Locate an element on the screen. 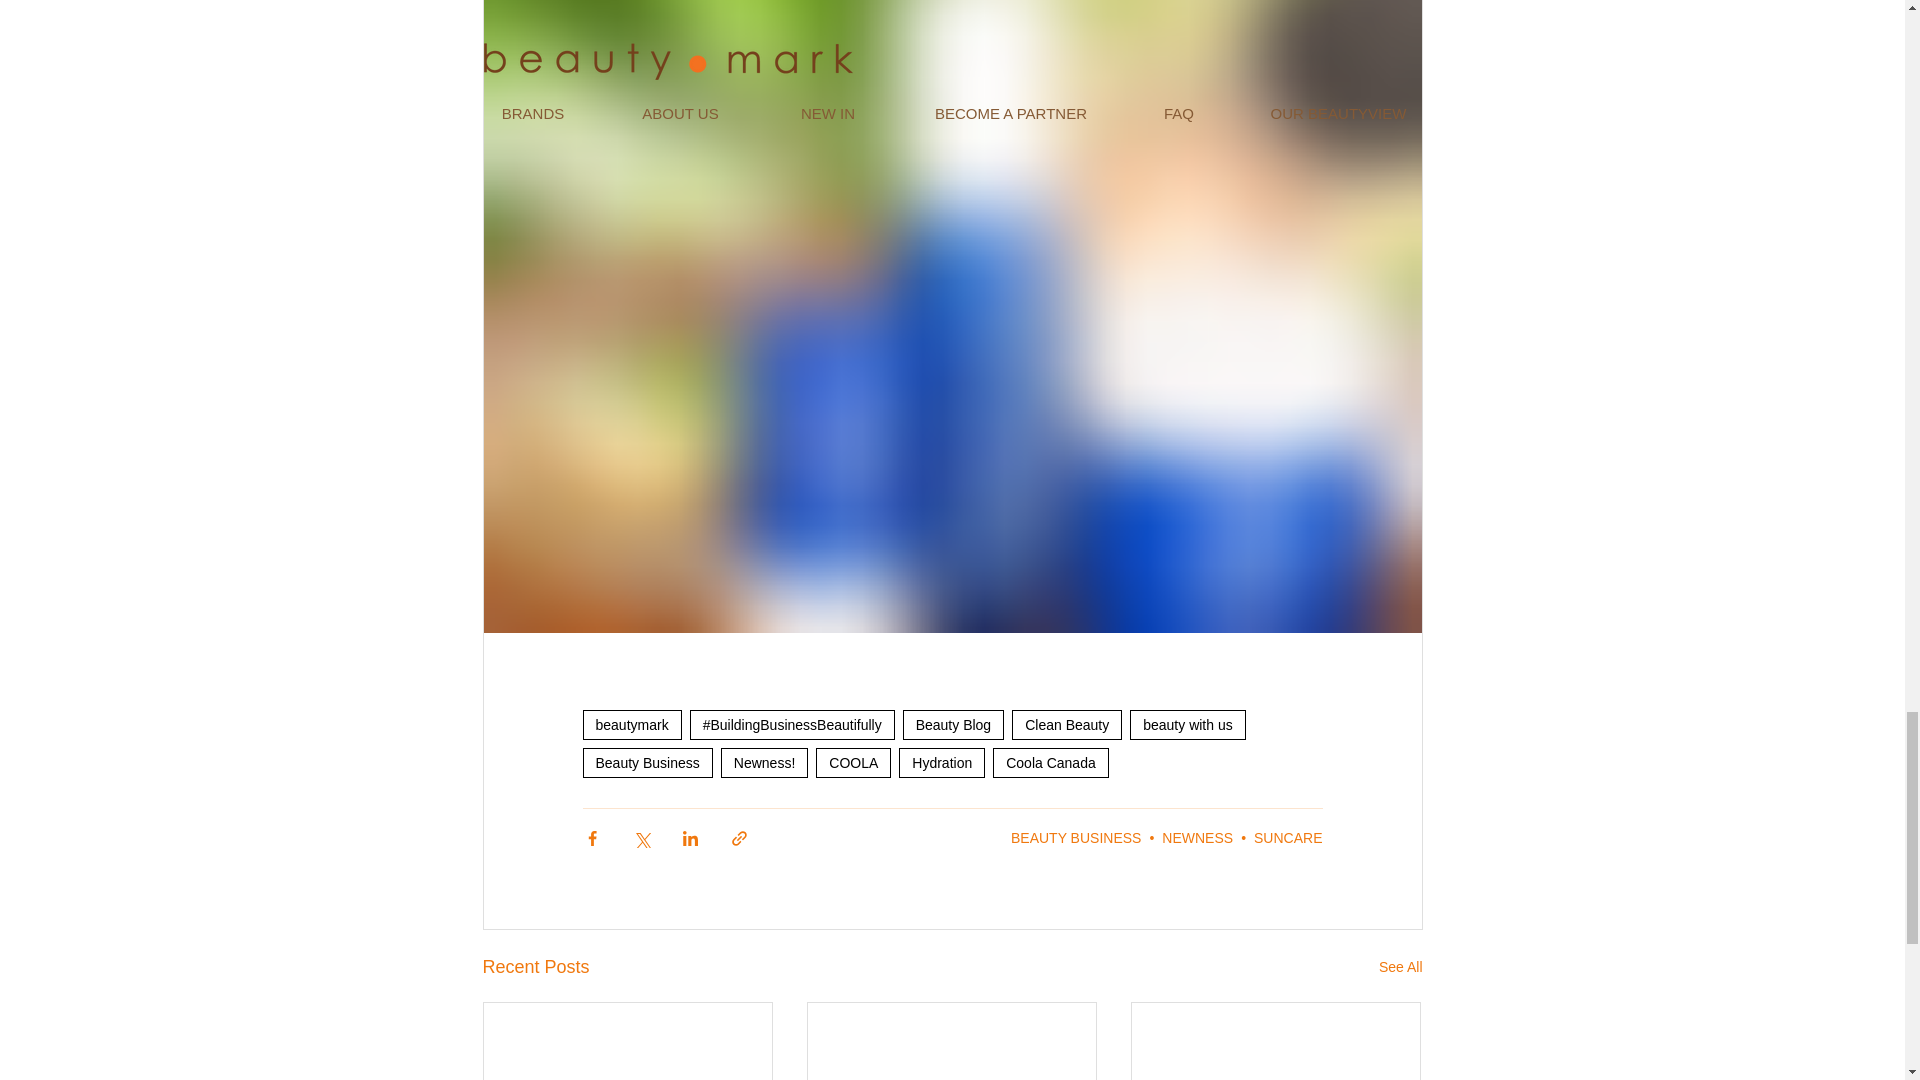  beauty with us is located at coordinates (1188, 724).